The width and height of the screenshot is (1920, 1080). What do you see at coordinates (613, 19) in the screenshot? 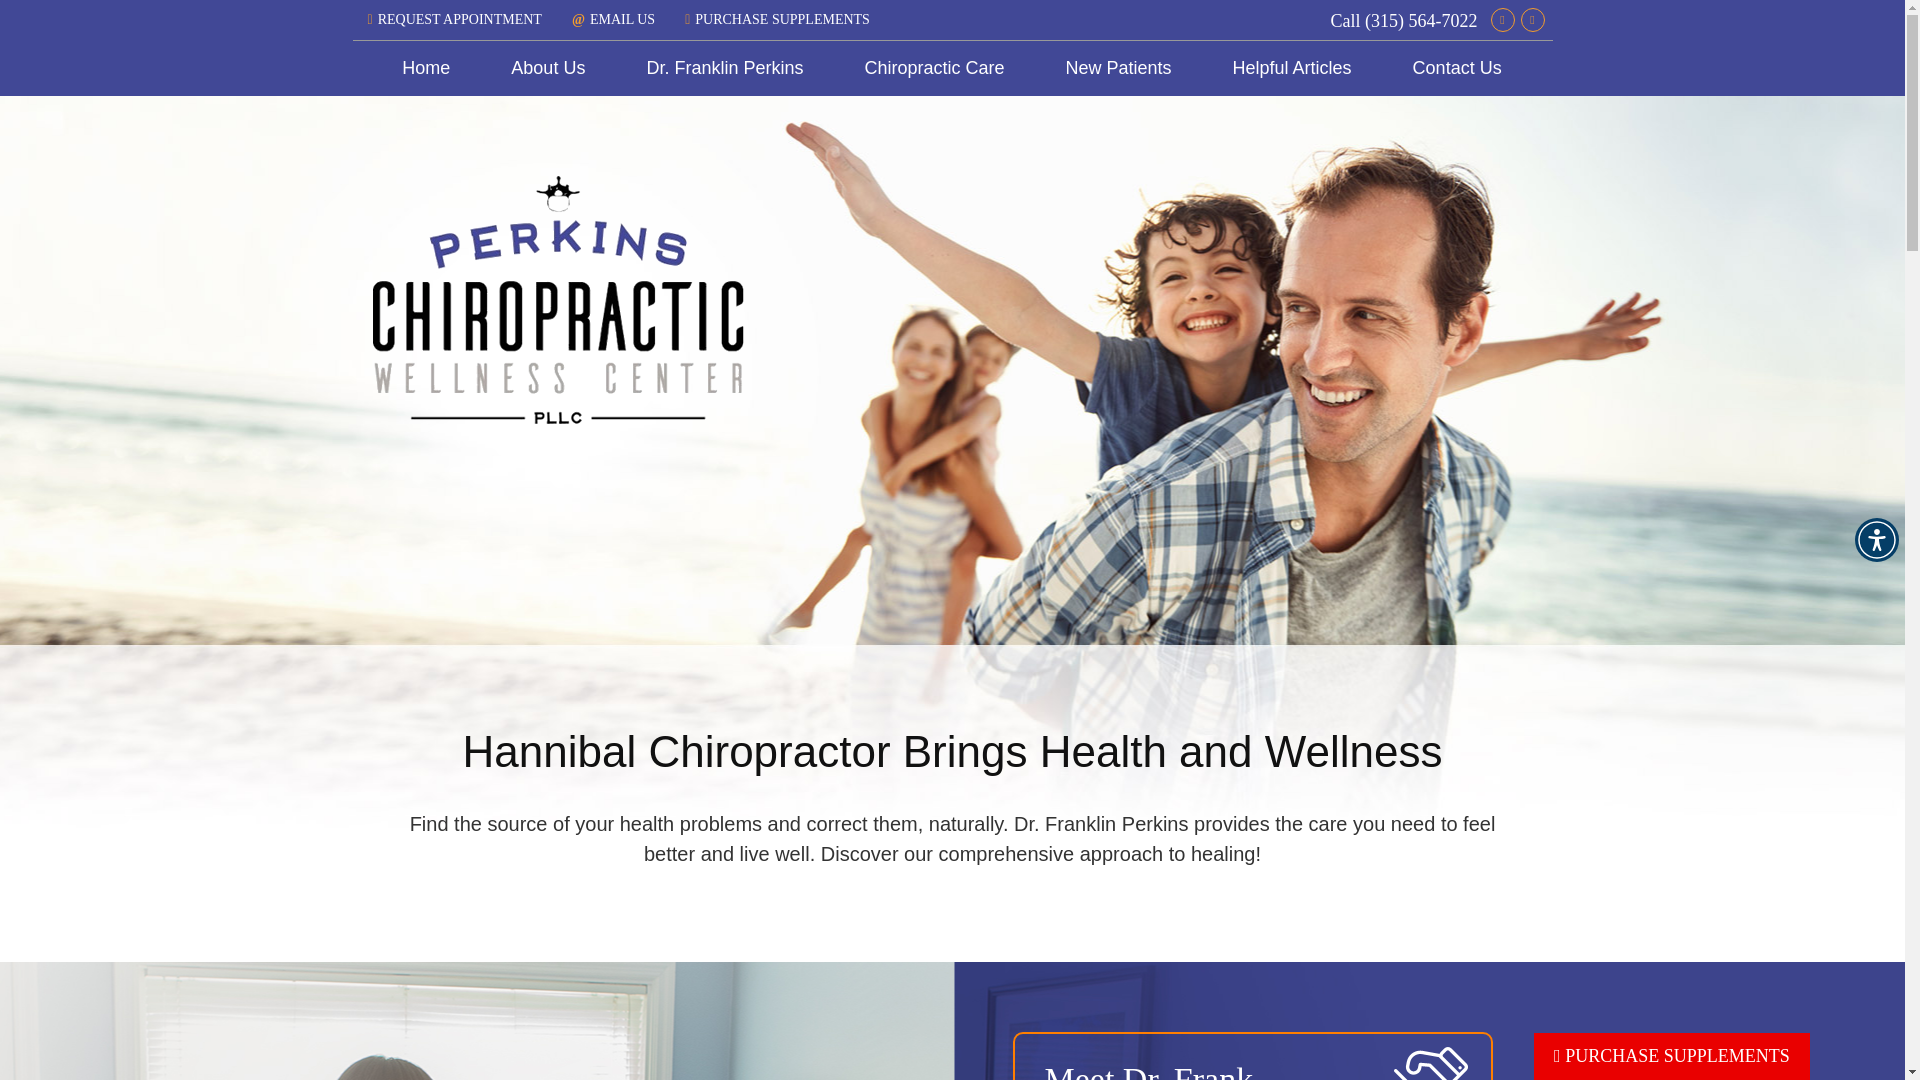
I see `EMAIL US` at bounding box center [613, 19].